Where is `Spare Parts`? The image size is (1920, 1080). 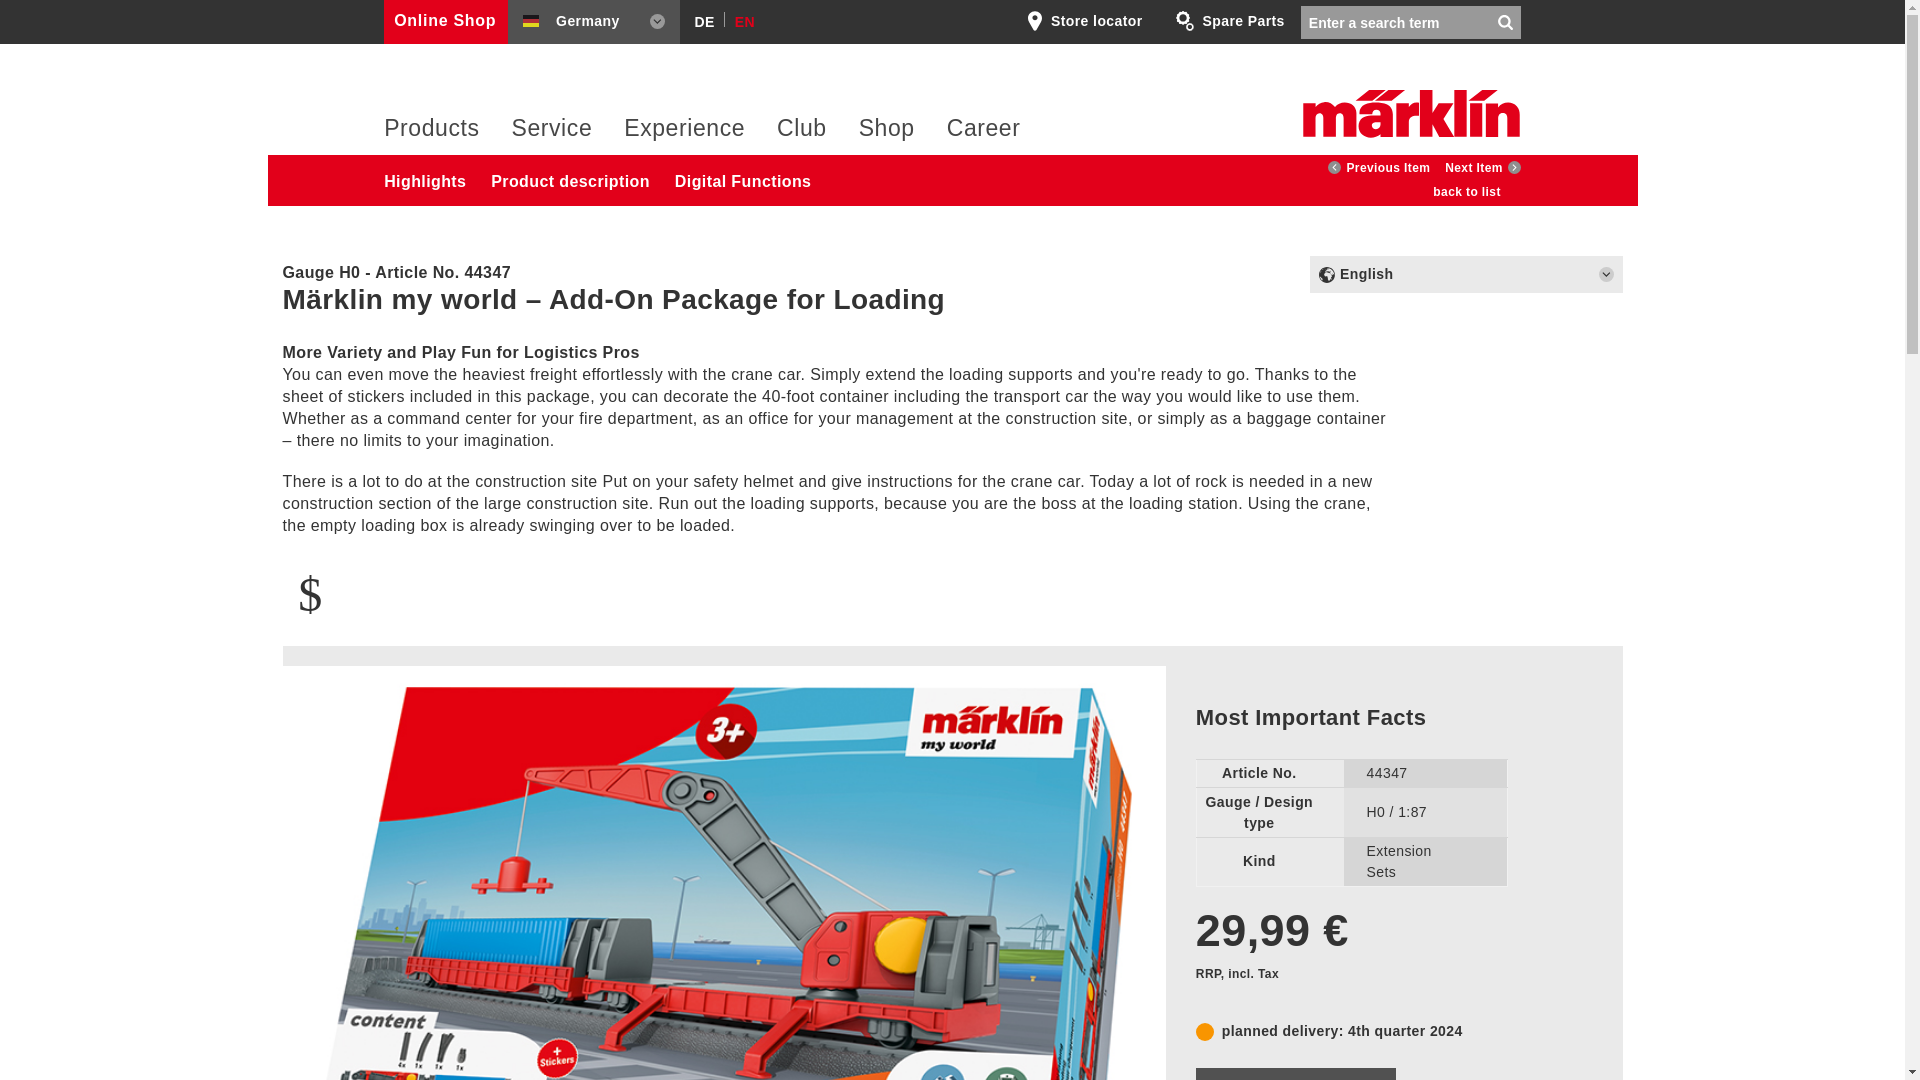 Spare Parts is located at coordinates (1230, 21).